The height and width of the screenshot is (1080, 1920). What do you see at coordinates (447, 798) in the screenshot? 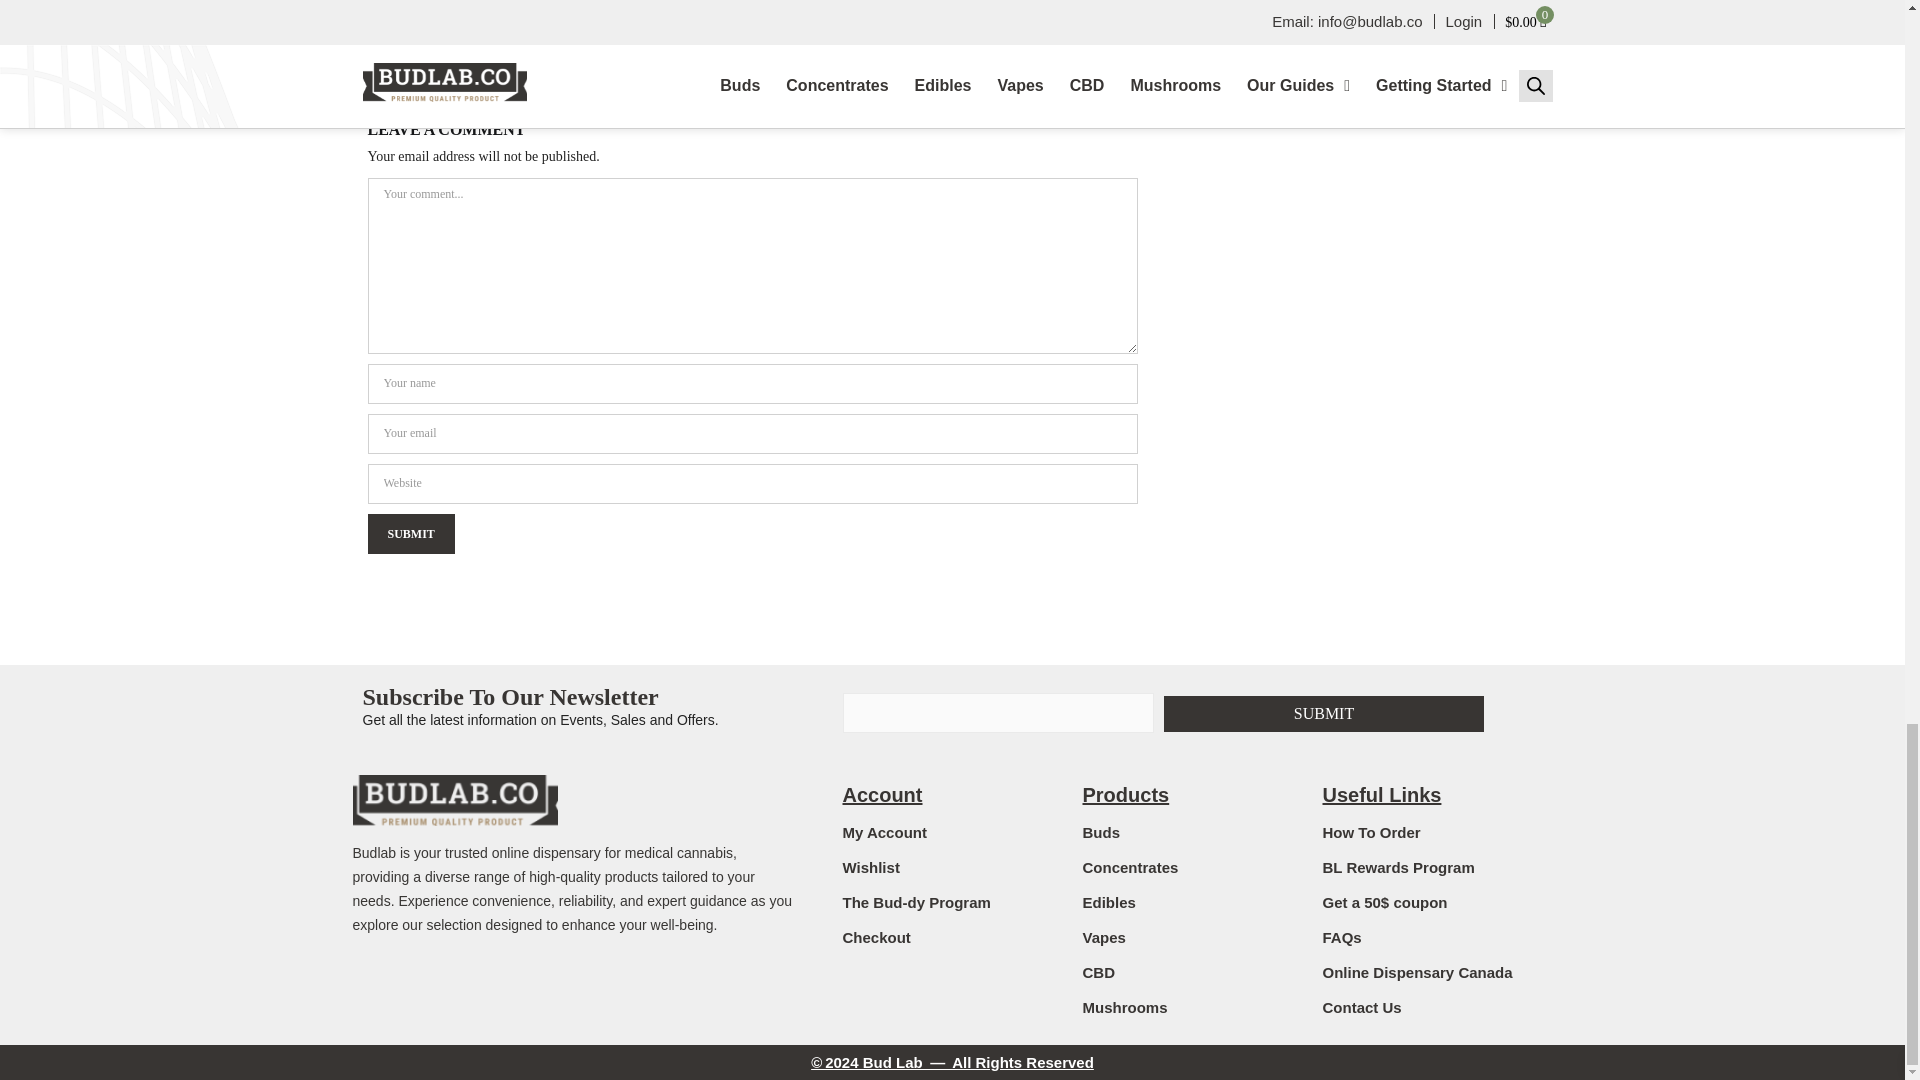
I see `Bud Lab Logo PNG` at bounding box center [447, 798].